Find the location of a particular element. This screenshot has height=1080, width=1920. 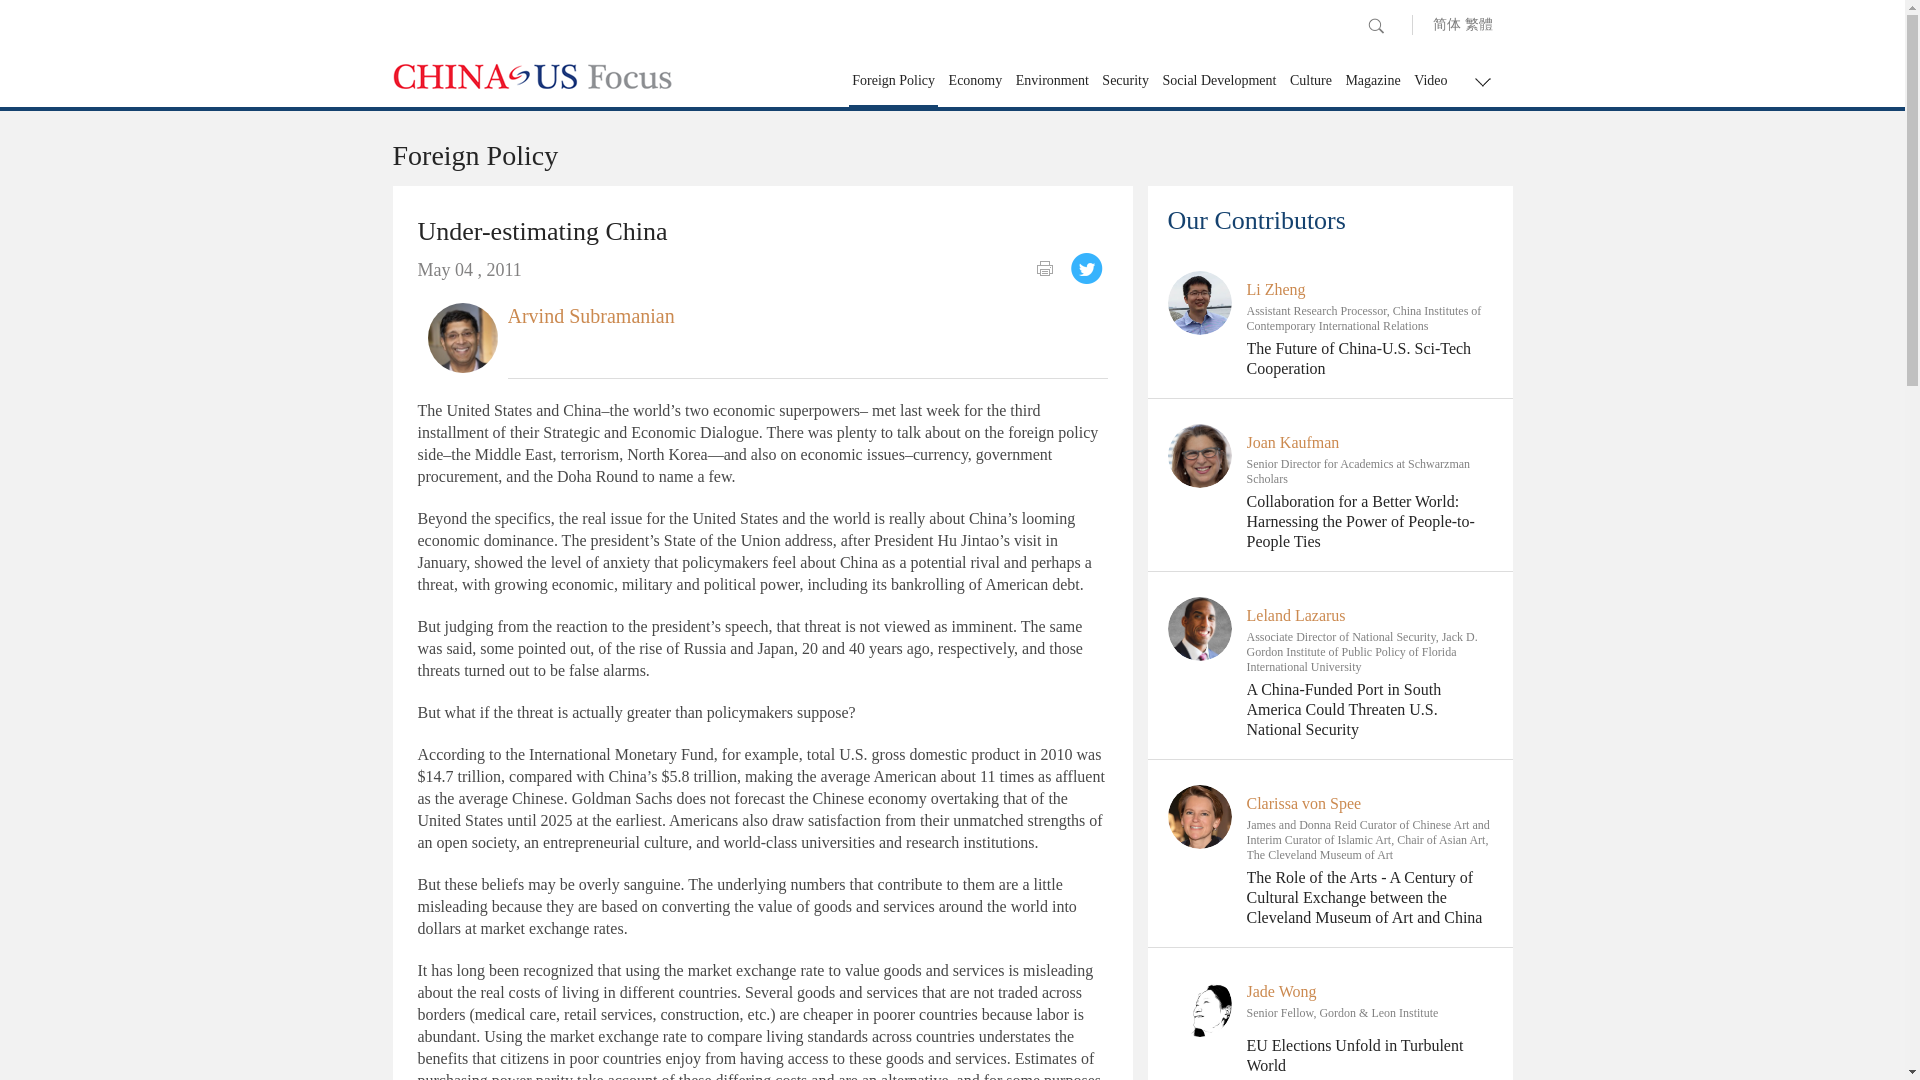

Arvind Subramanian is located at coordinates (592, 316).